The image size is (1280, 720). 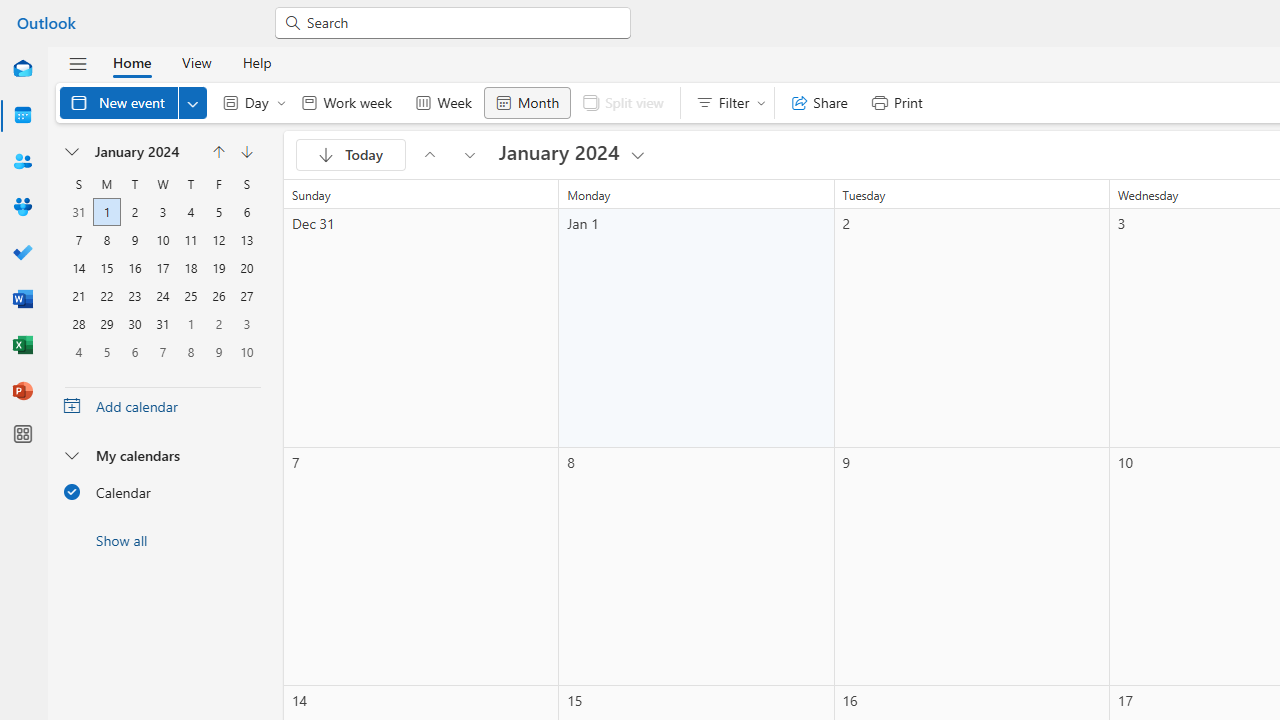 What do you see at coordinates (134, 351) in the screenshot?
I see `6, February, 2024` at bounding box center [134, 351].